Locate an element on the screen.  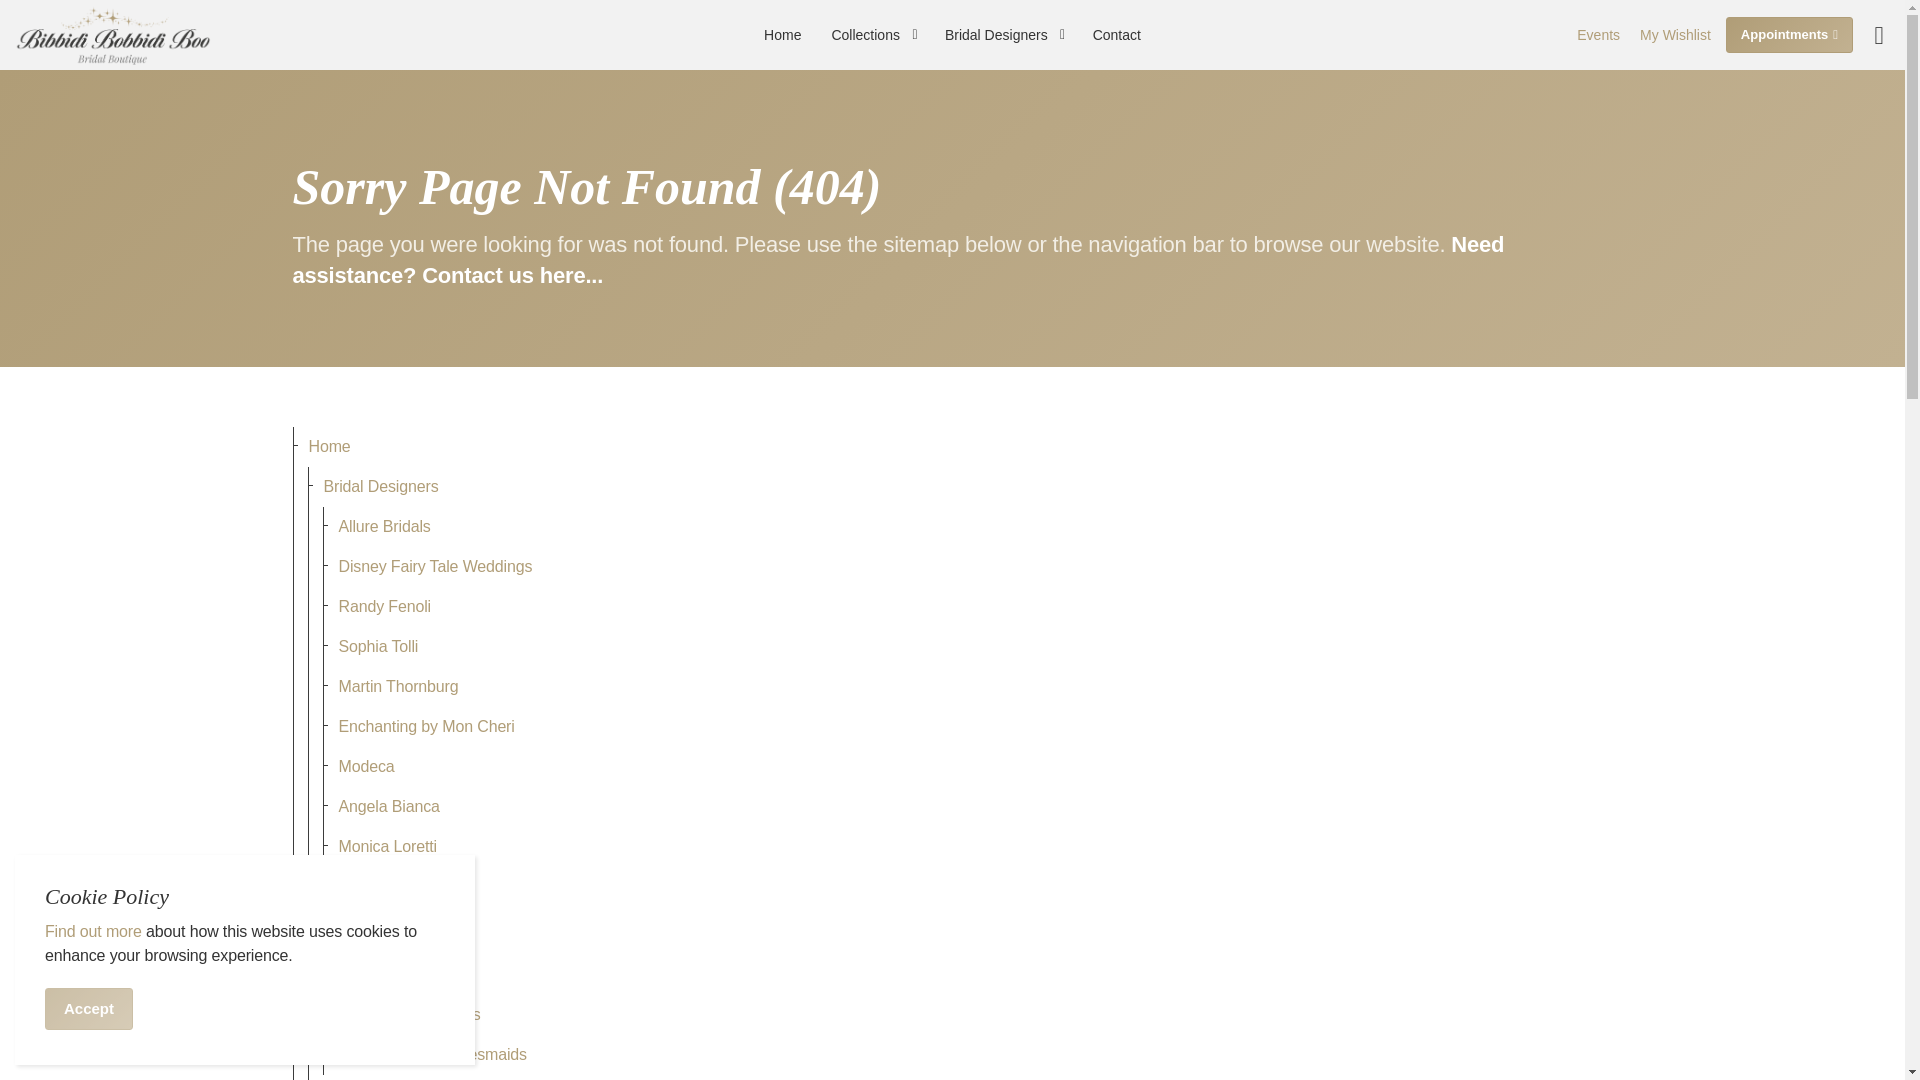
Enchanting by Mon Cheri is located at coordinates (967, 727).